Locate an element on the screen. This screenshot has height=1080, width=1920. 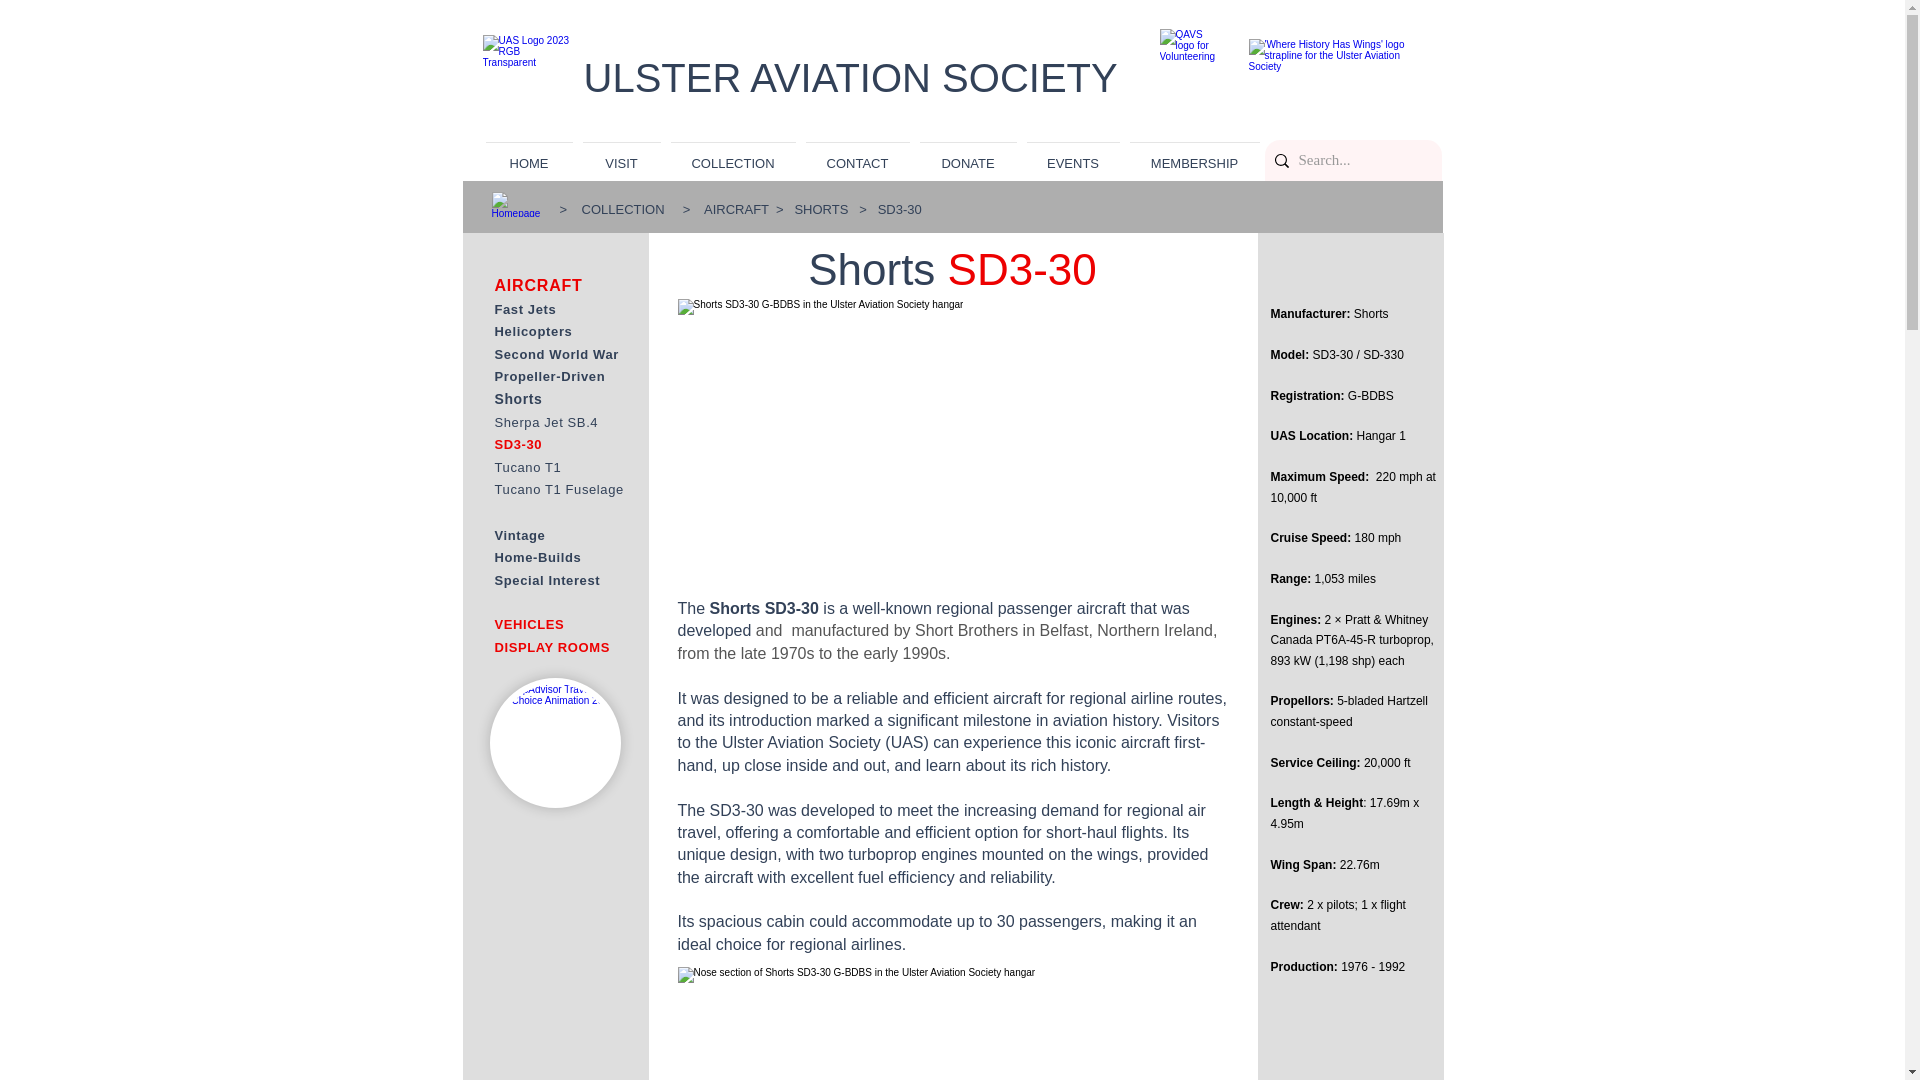
ULSTER AVIATION SOCIETY is located at coordinates (850, 78).